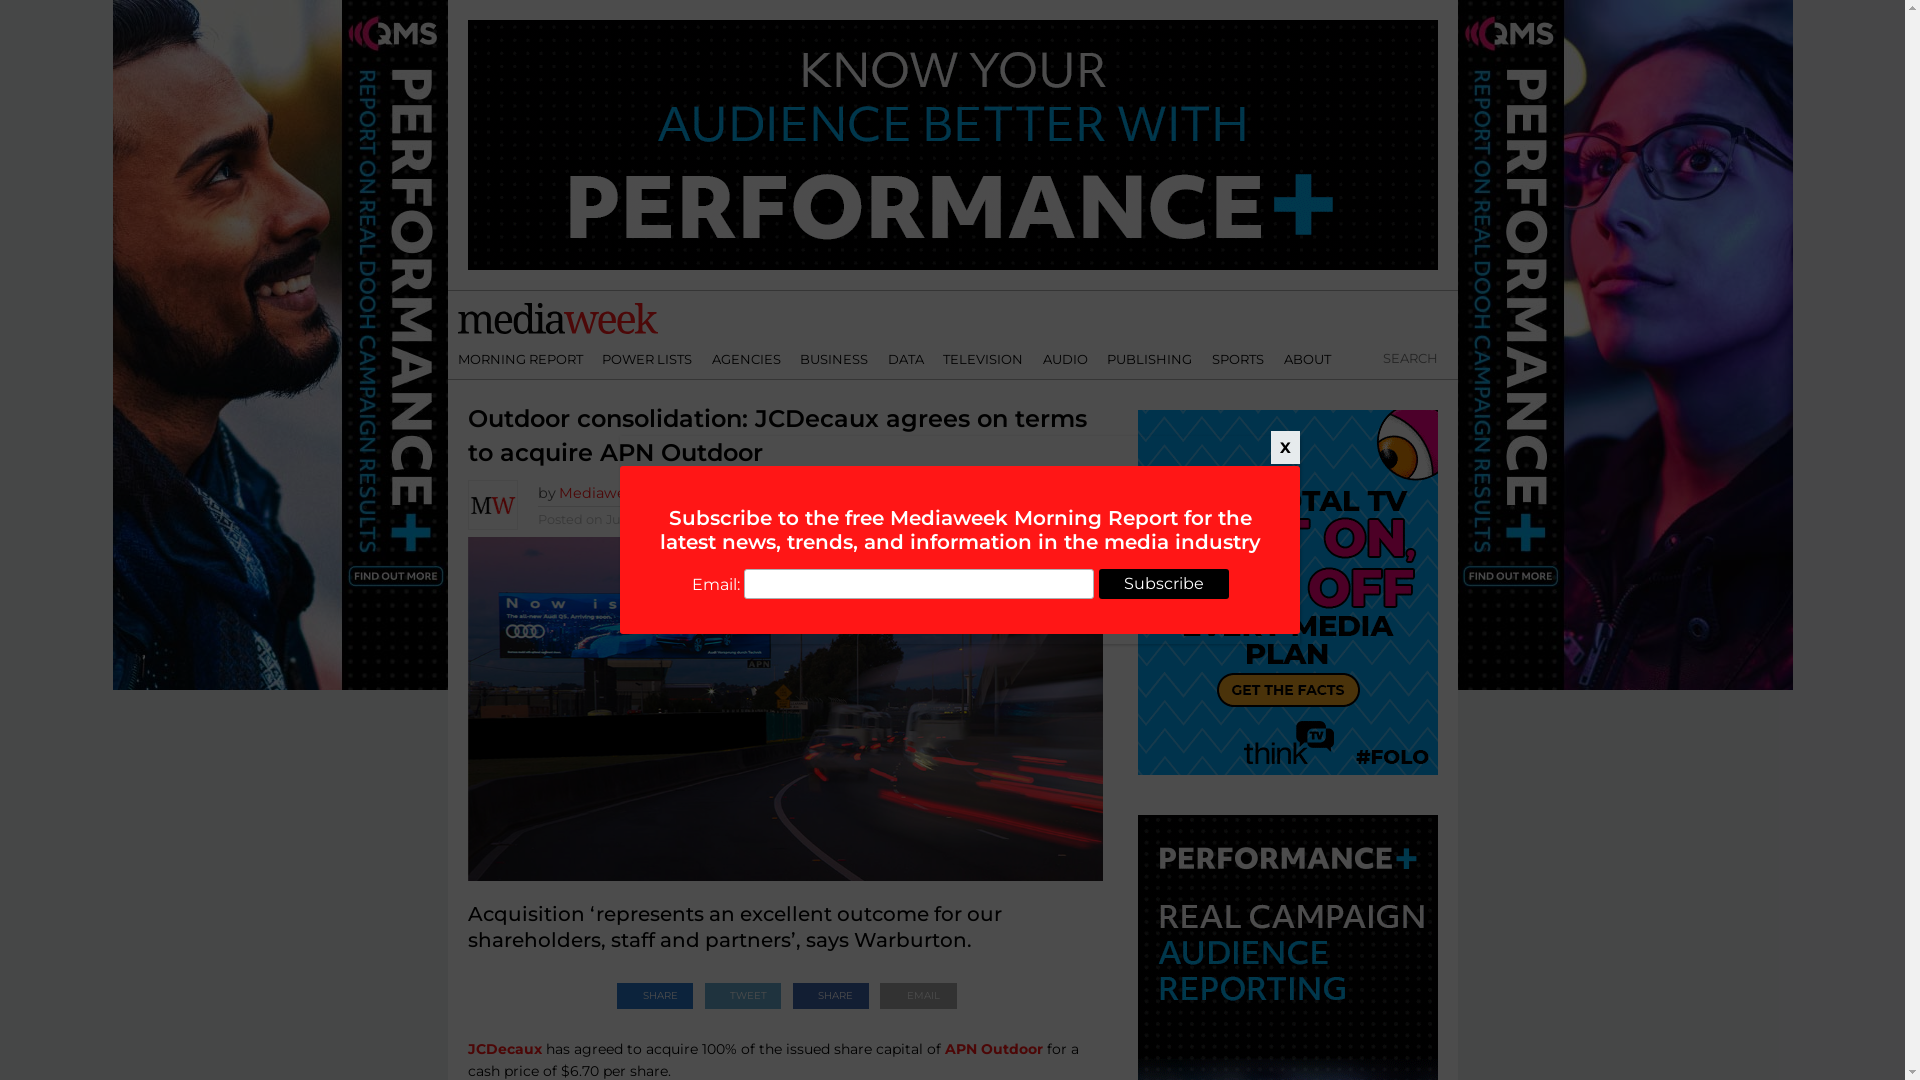 This screenshot has height=1080, width=1920. Describe the element at coordinates (1308, 359) in the screenshot. I see `ABOUT` at that location.